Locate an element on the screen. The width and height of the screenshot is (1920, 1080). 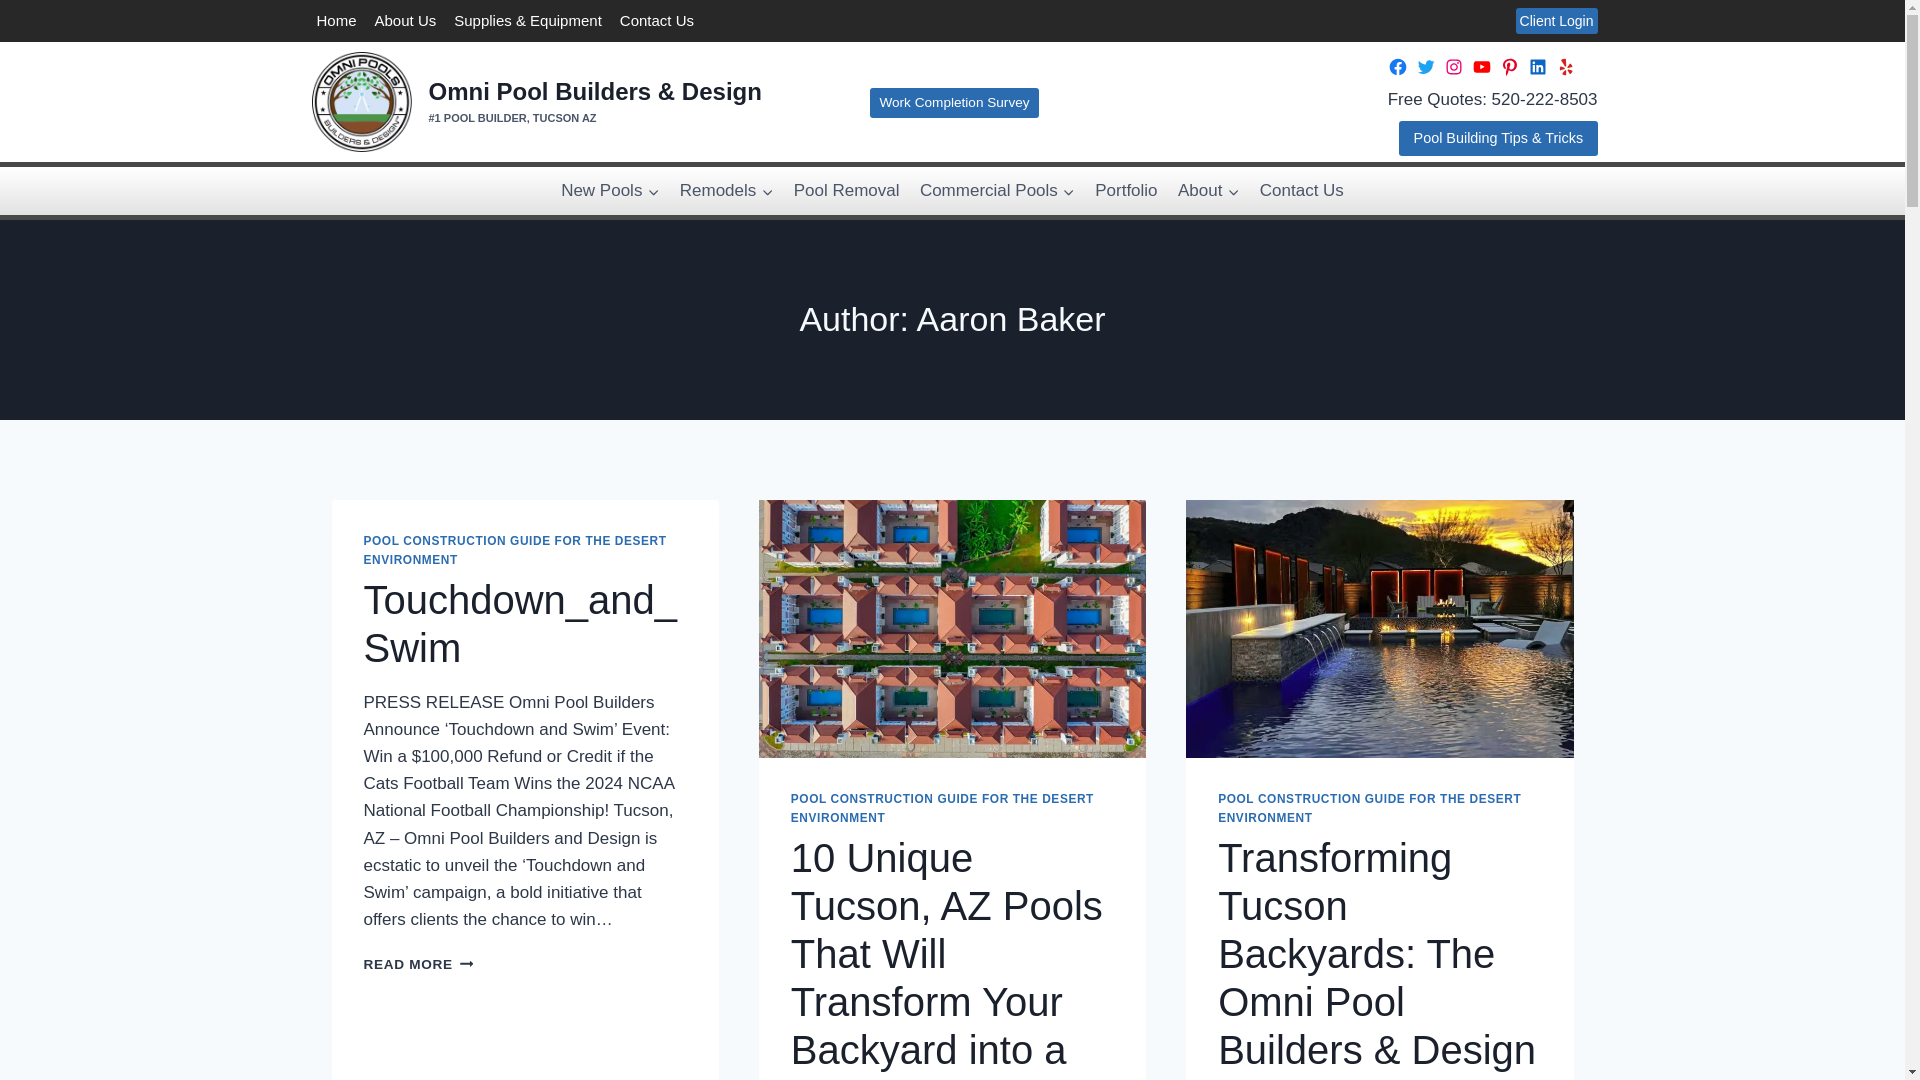
Omni Pool Builders And Design is located at coordinates (1538, 66).